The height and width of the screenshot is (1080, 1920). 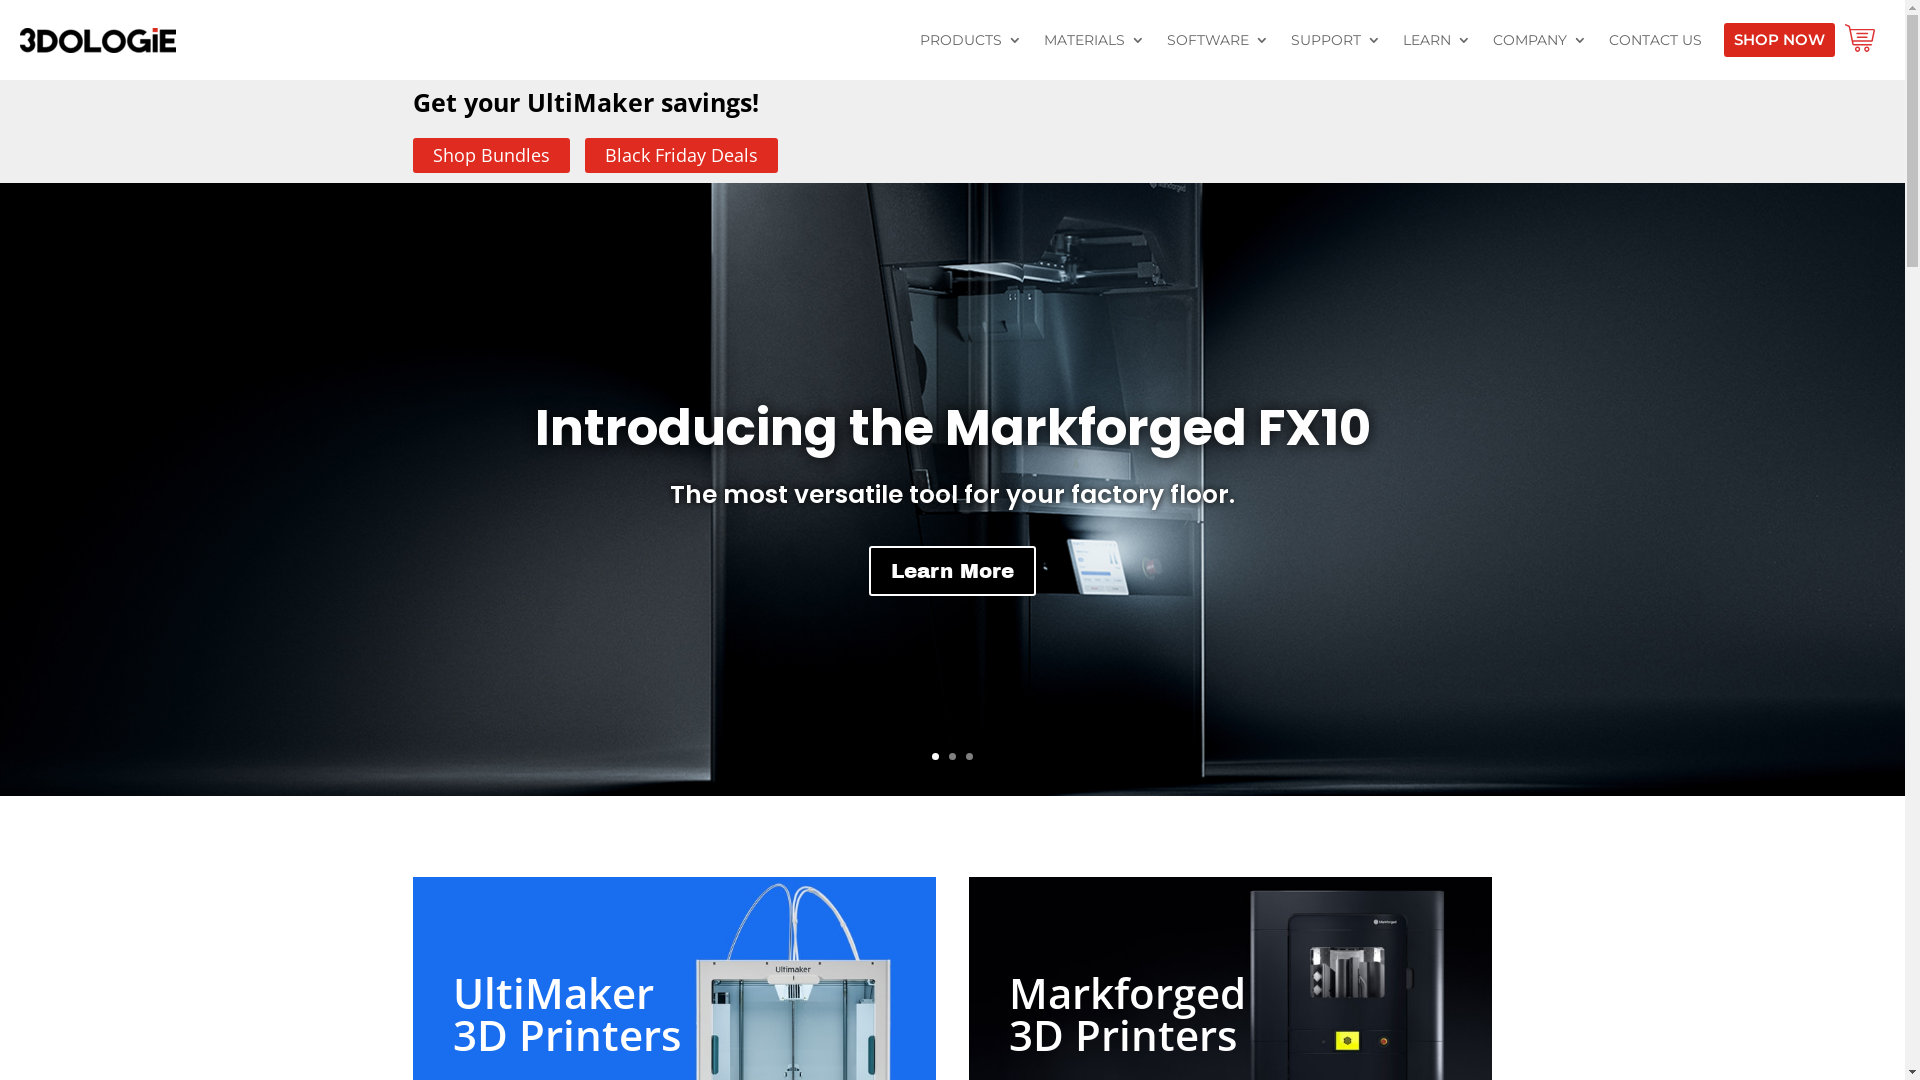 What do you see at coordinates (1218, 40) in the screenshot?
I see `SOFTWARE` at bounding box center [1218, 40].